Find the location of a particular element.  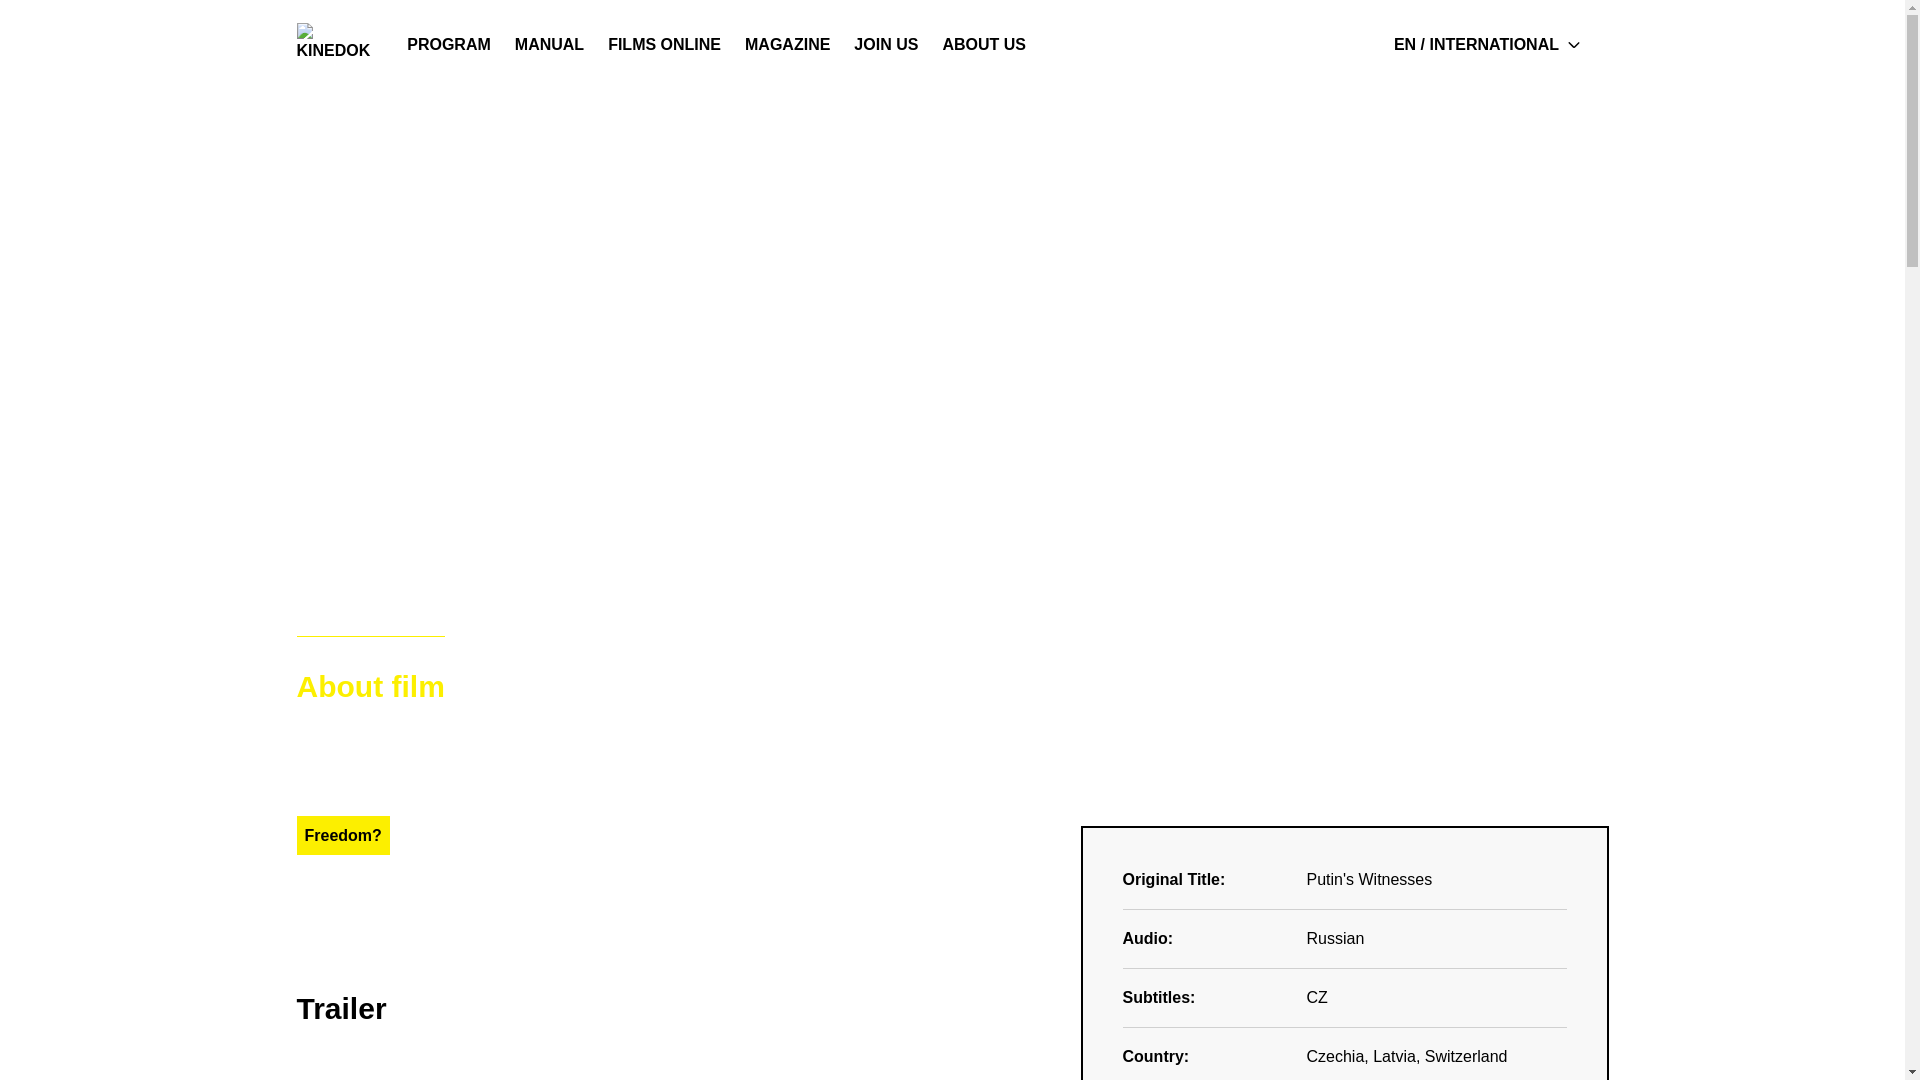

PROGRAM is located at coordinates (449, 43).